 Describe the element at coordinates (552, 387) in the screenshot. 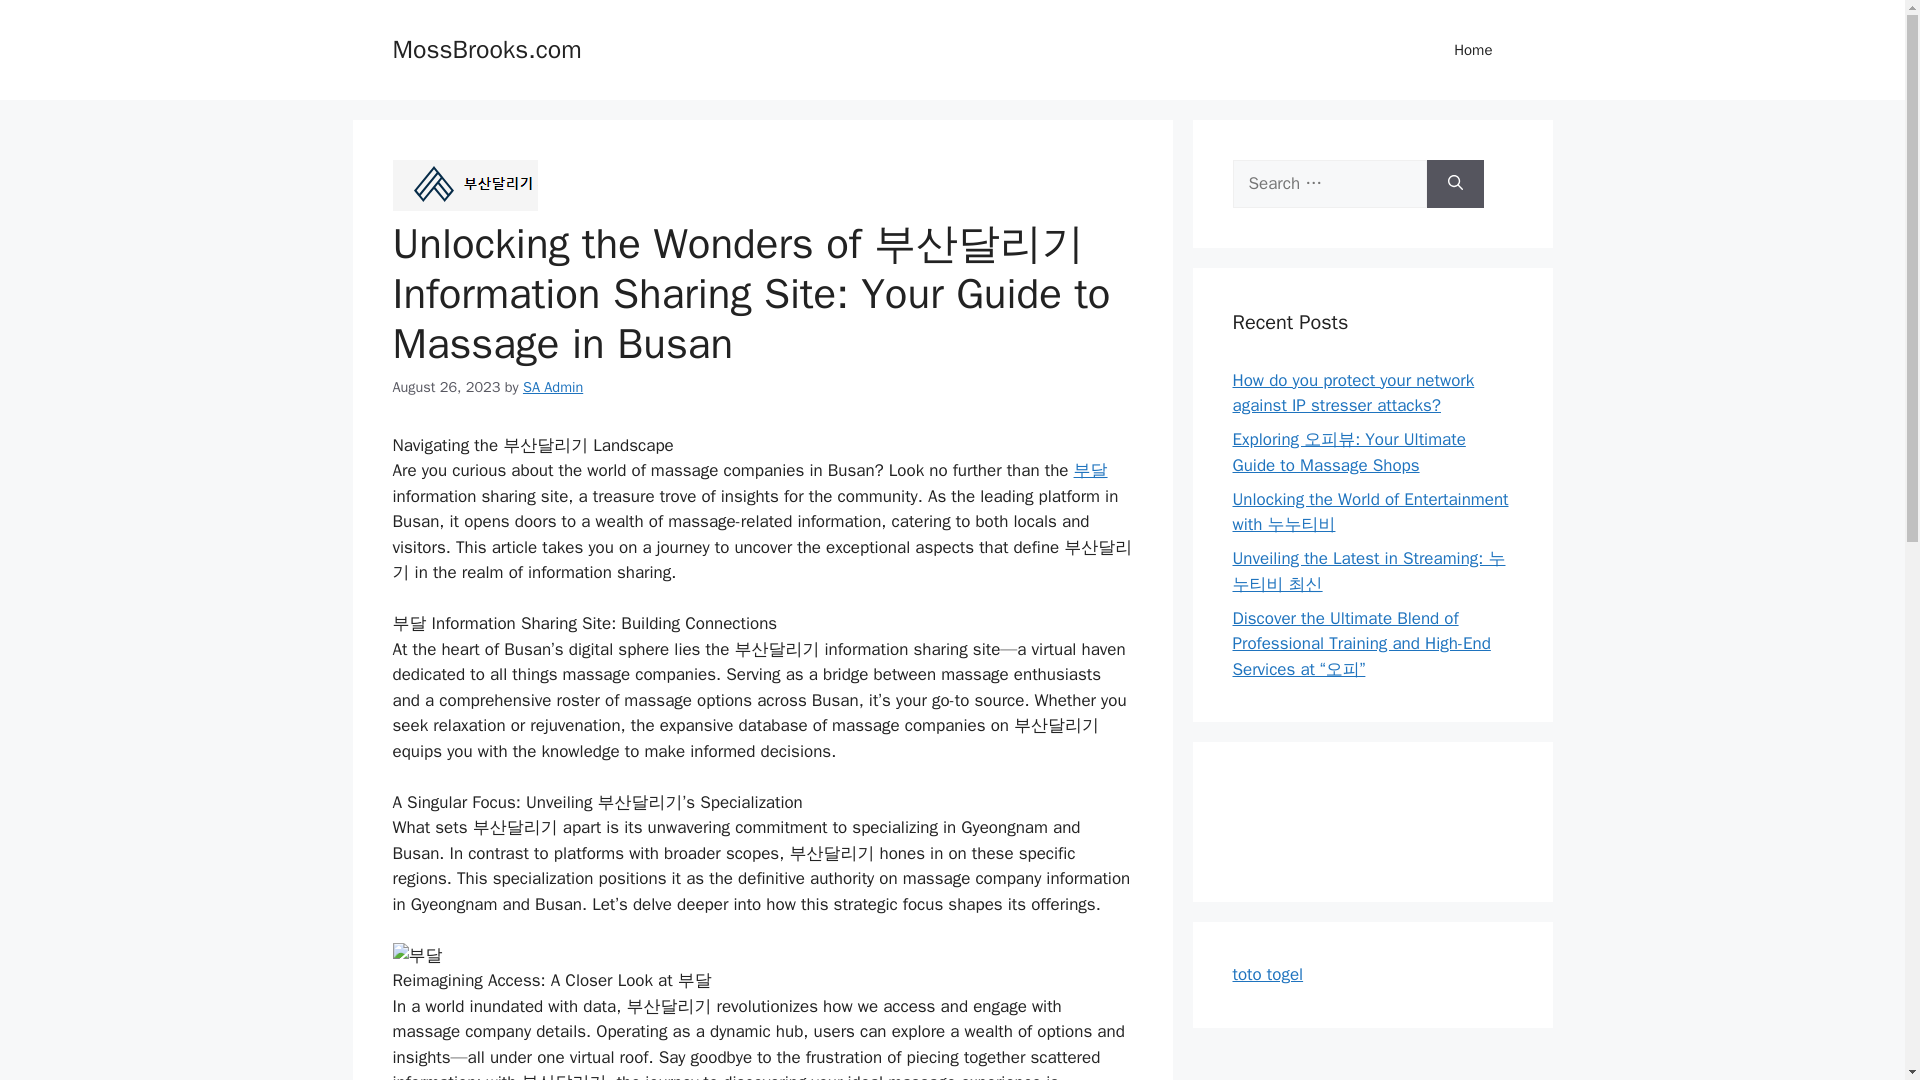

I see `SA Admin` at that location.